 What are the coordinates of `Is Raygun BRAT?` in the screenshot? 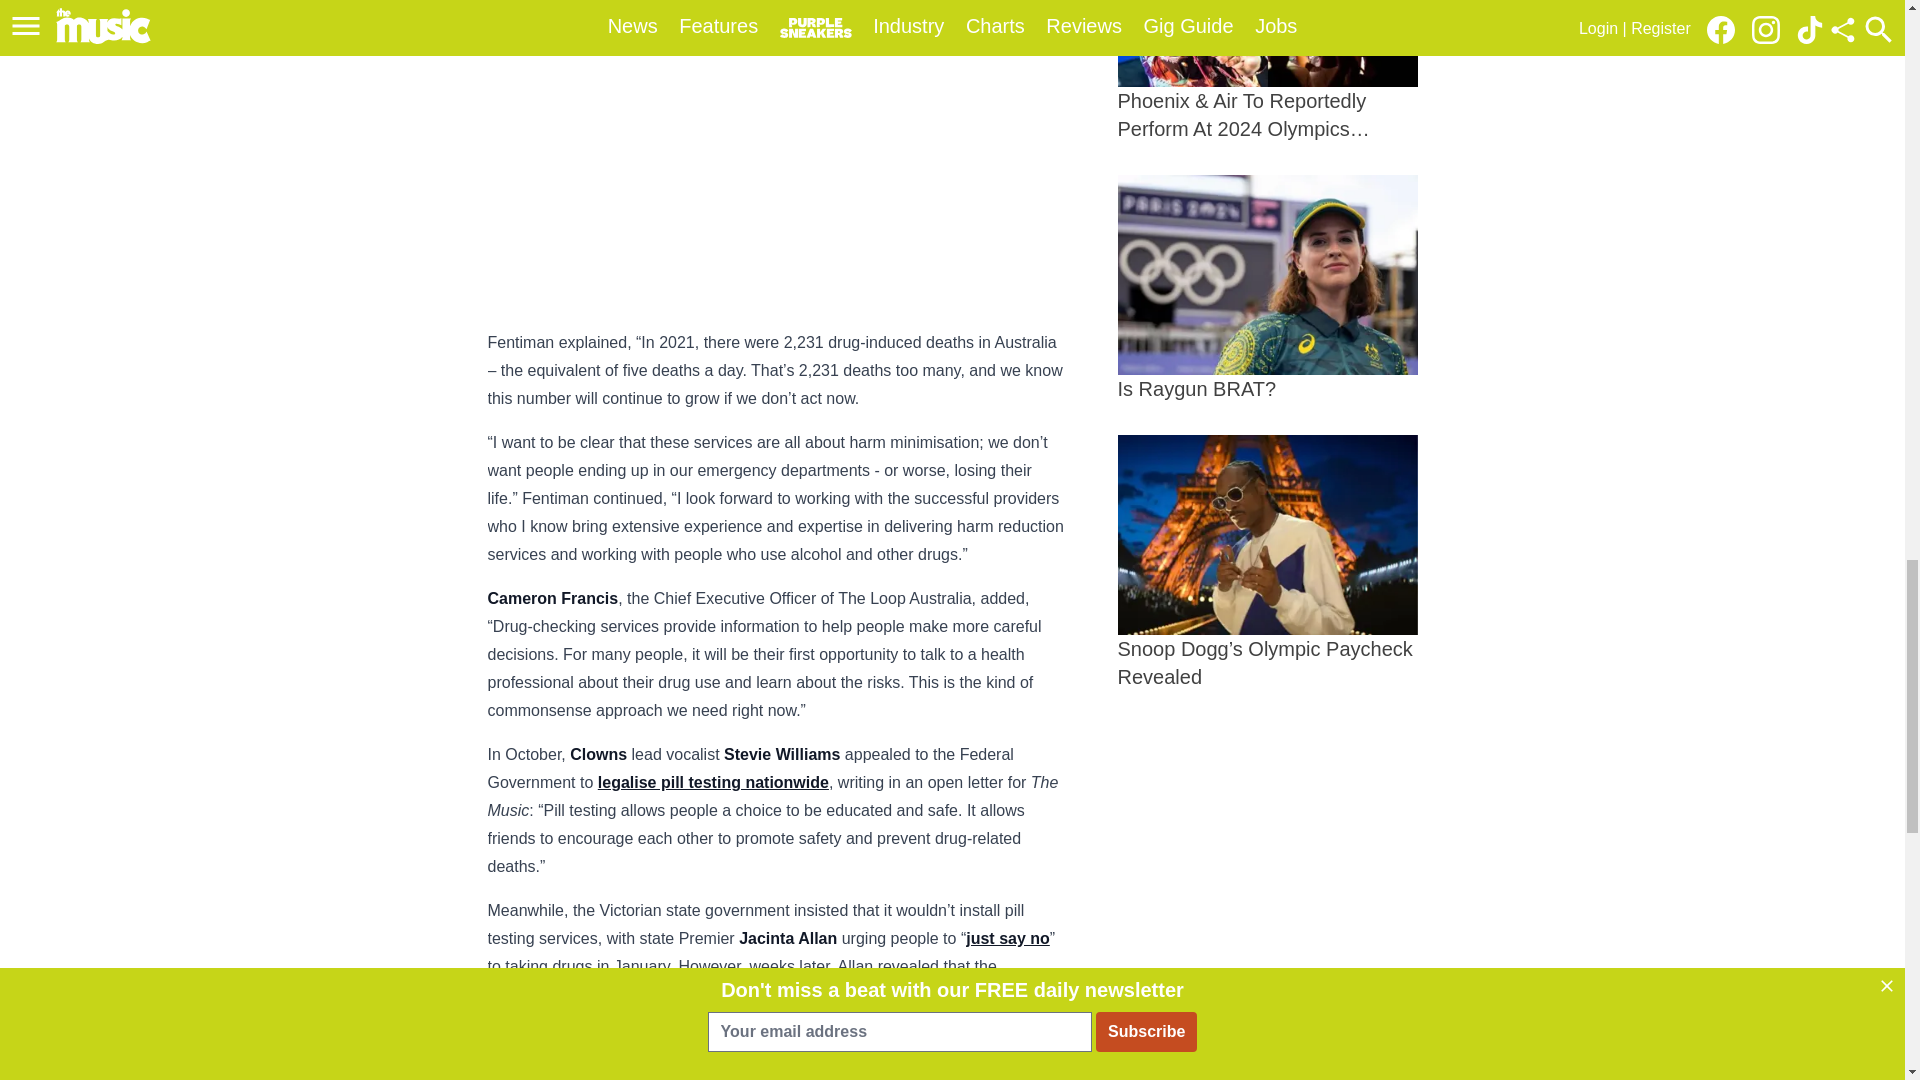 It's located at (1268, 288).